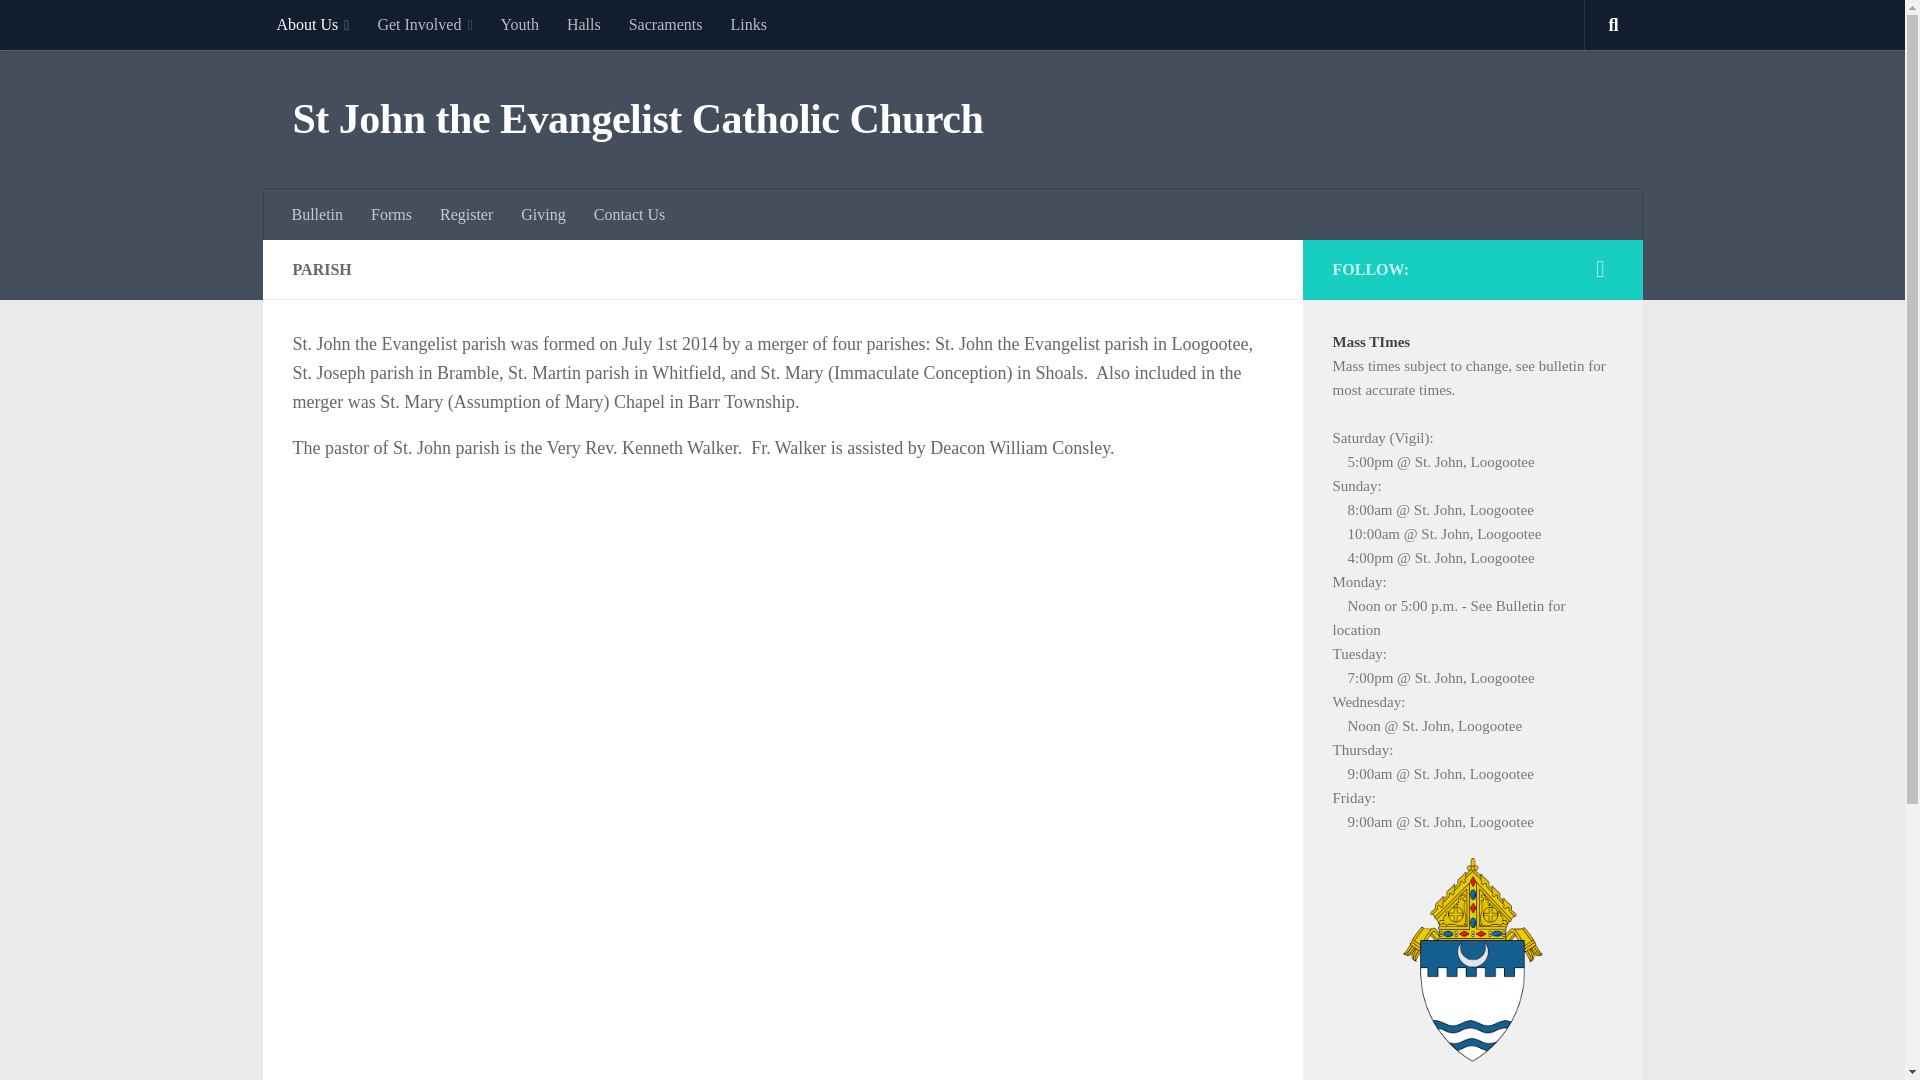 Image resolution: width=1920 pixels, height=1080 pixels. Describe the element at coordinates (748, 24) in the screenshot. I see `Links` at that location.